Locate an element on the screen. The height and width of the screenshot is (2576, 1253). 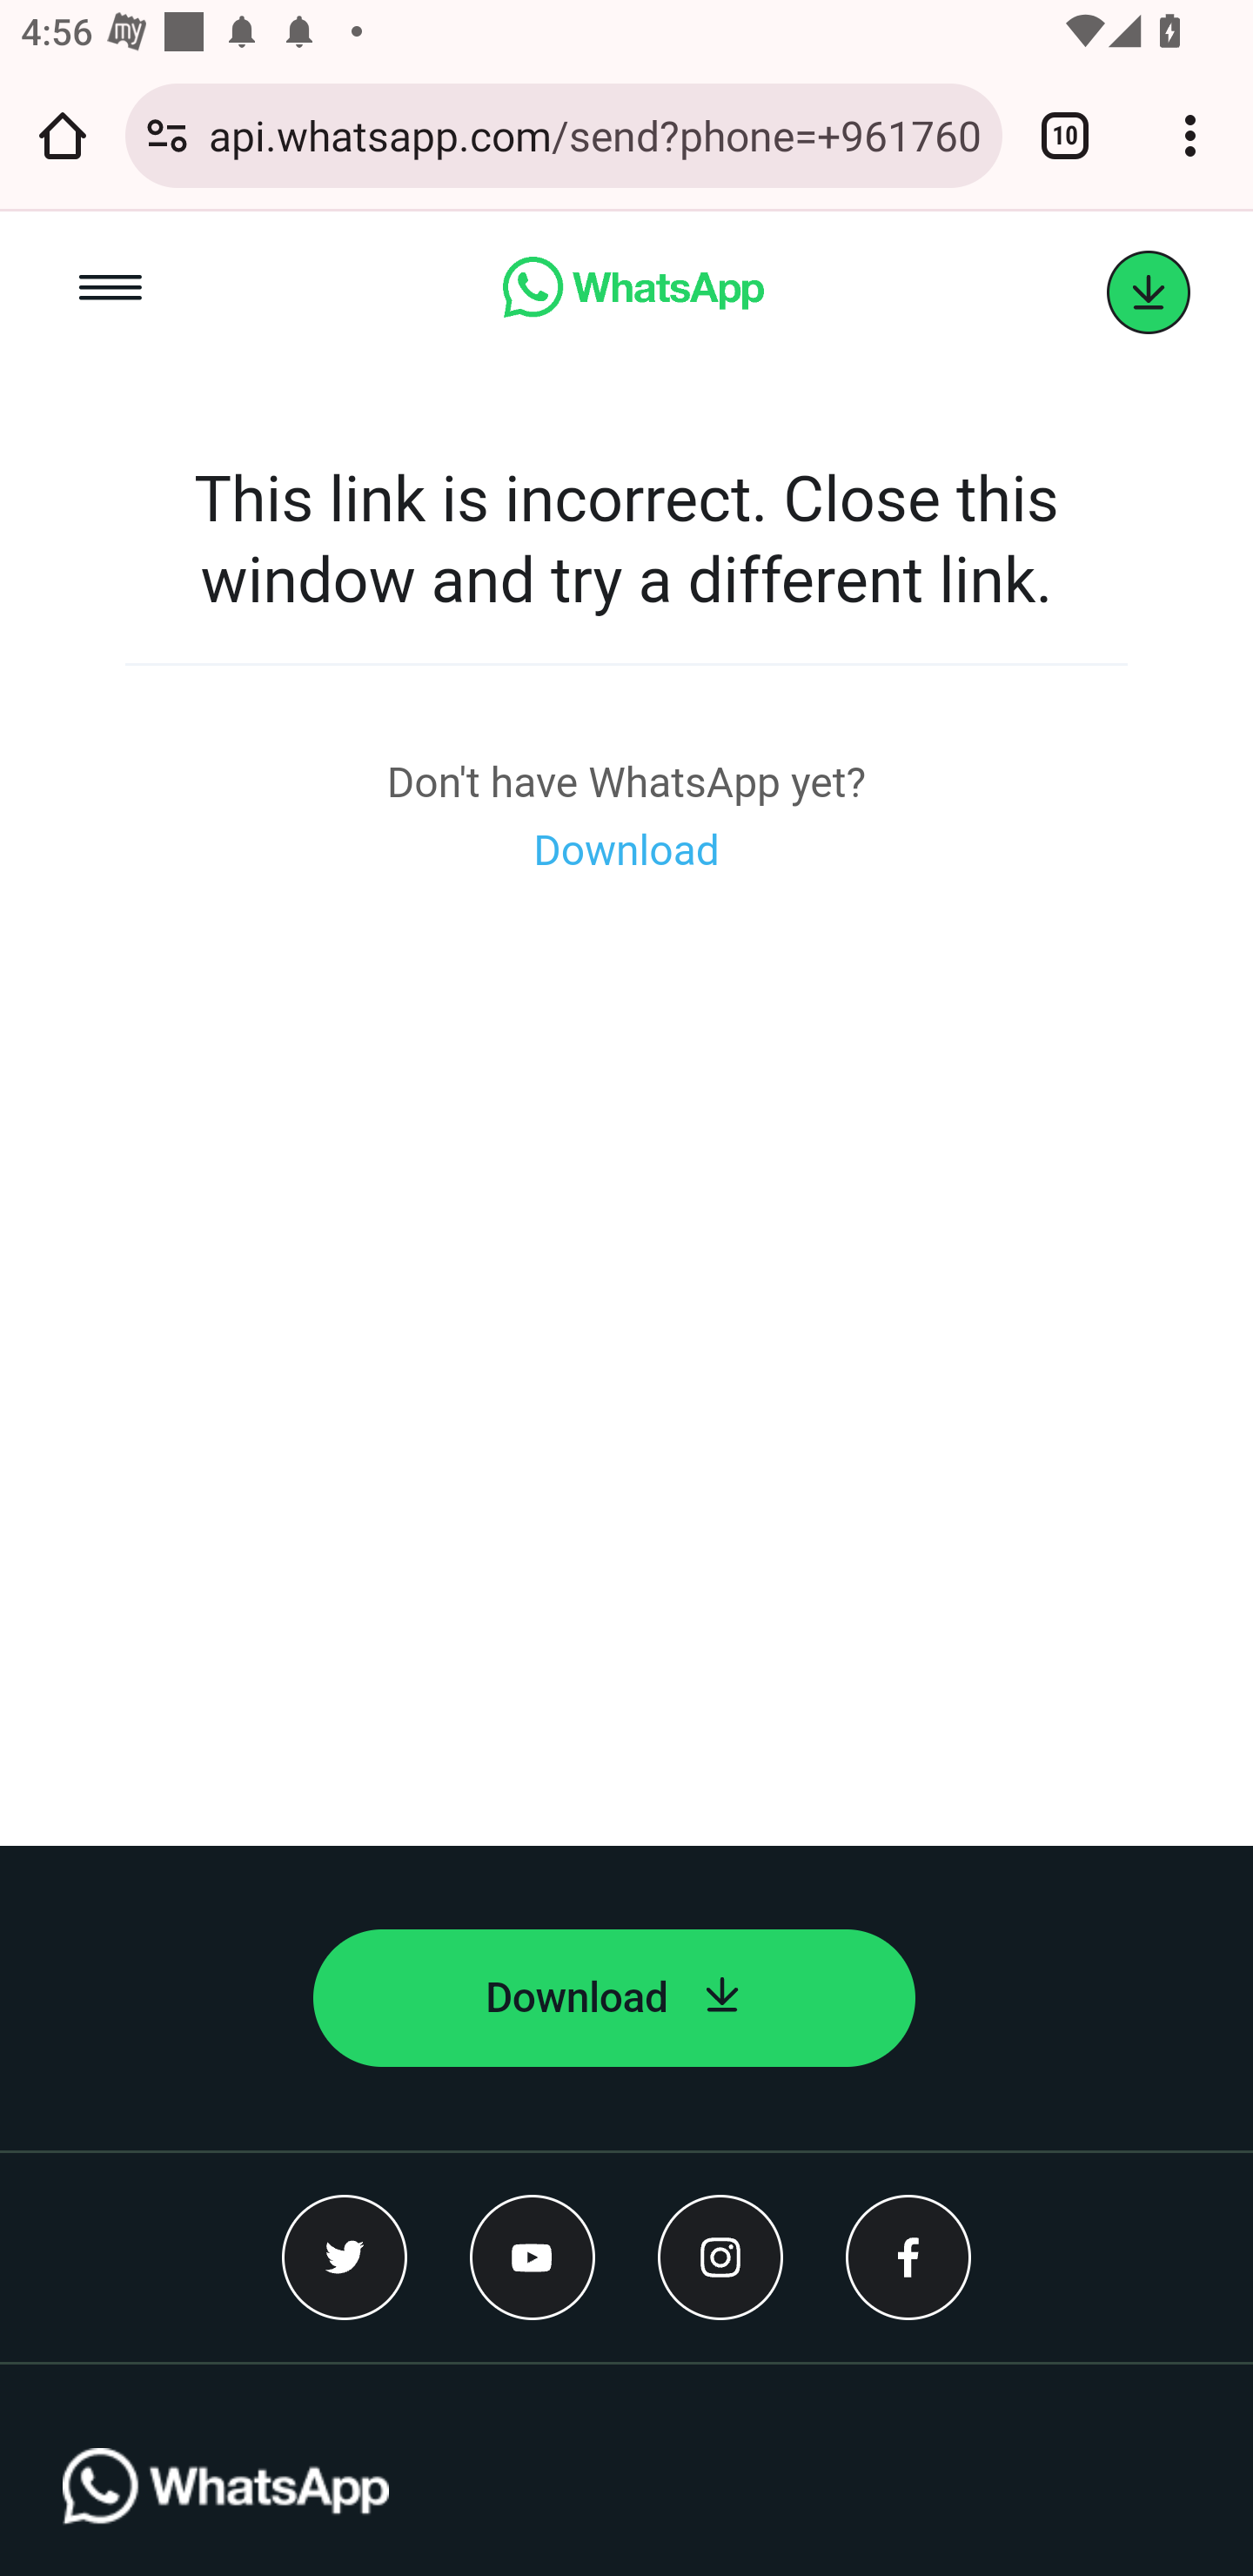
WhatsApp Main Page is located at coordinates (633, 292).